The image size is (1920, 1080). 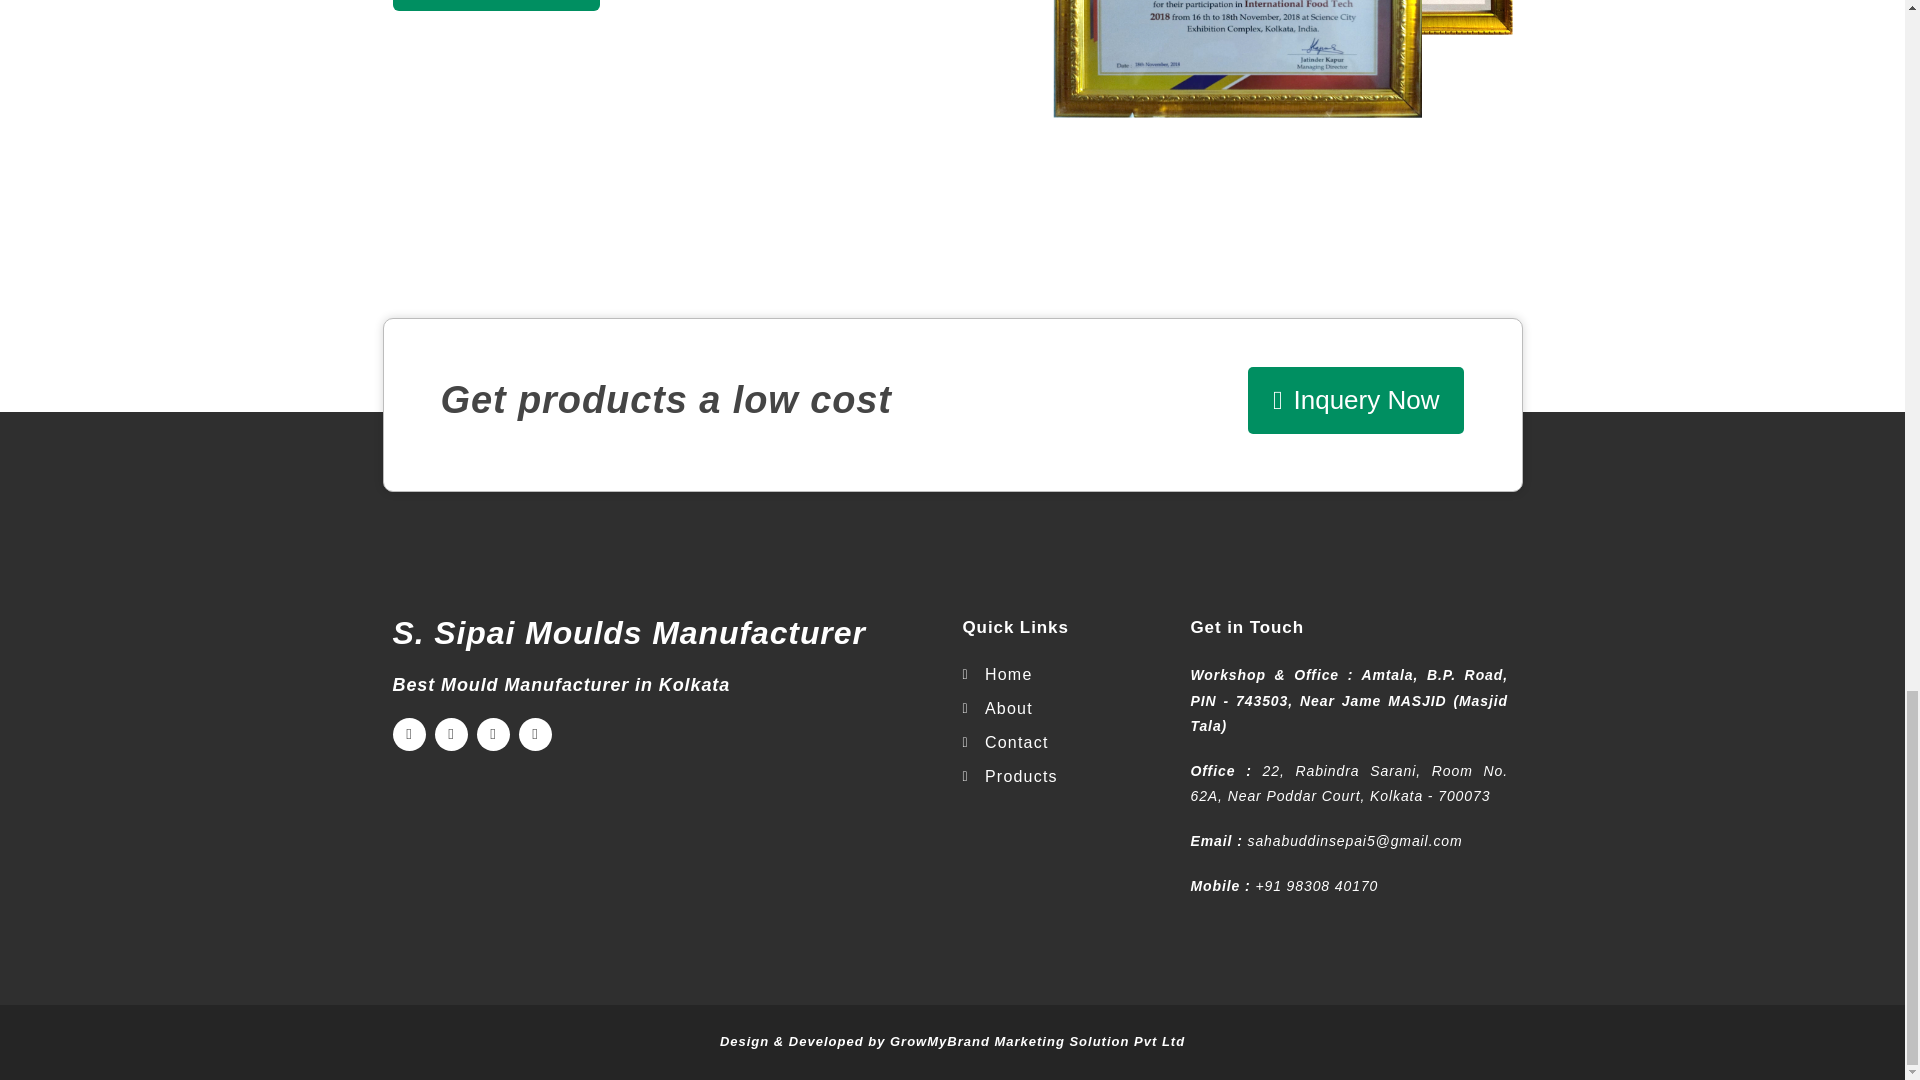 I want to click on Inquery Now, so click(x=1356, y=400).